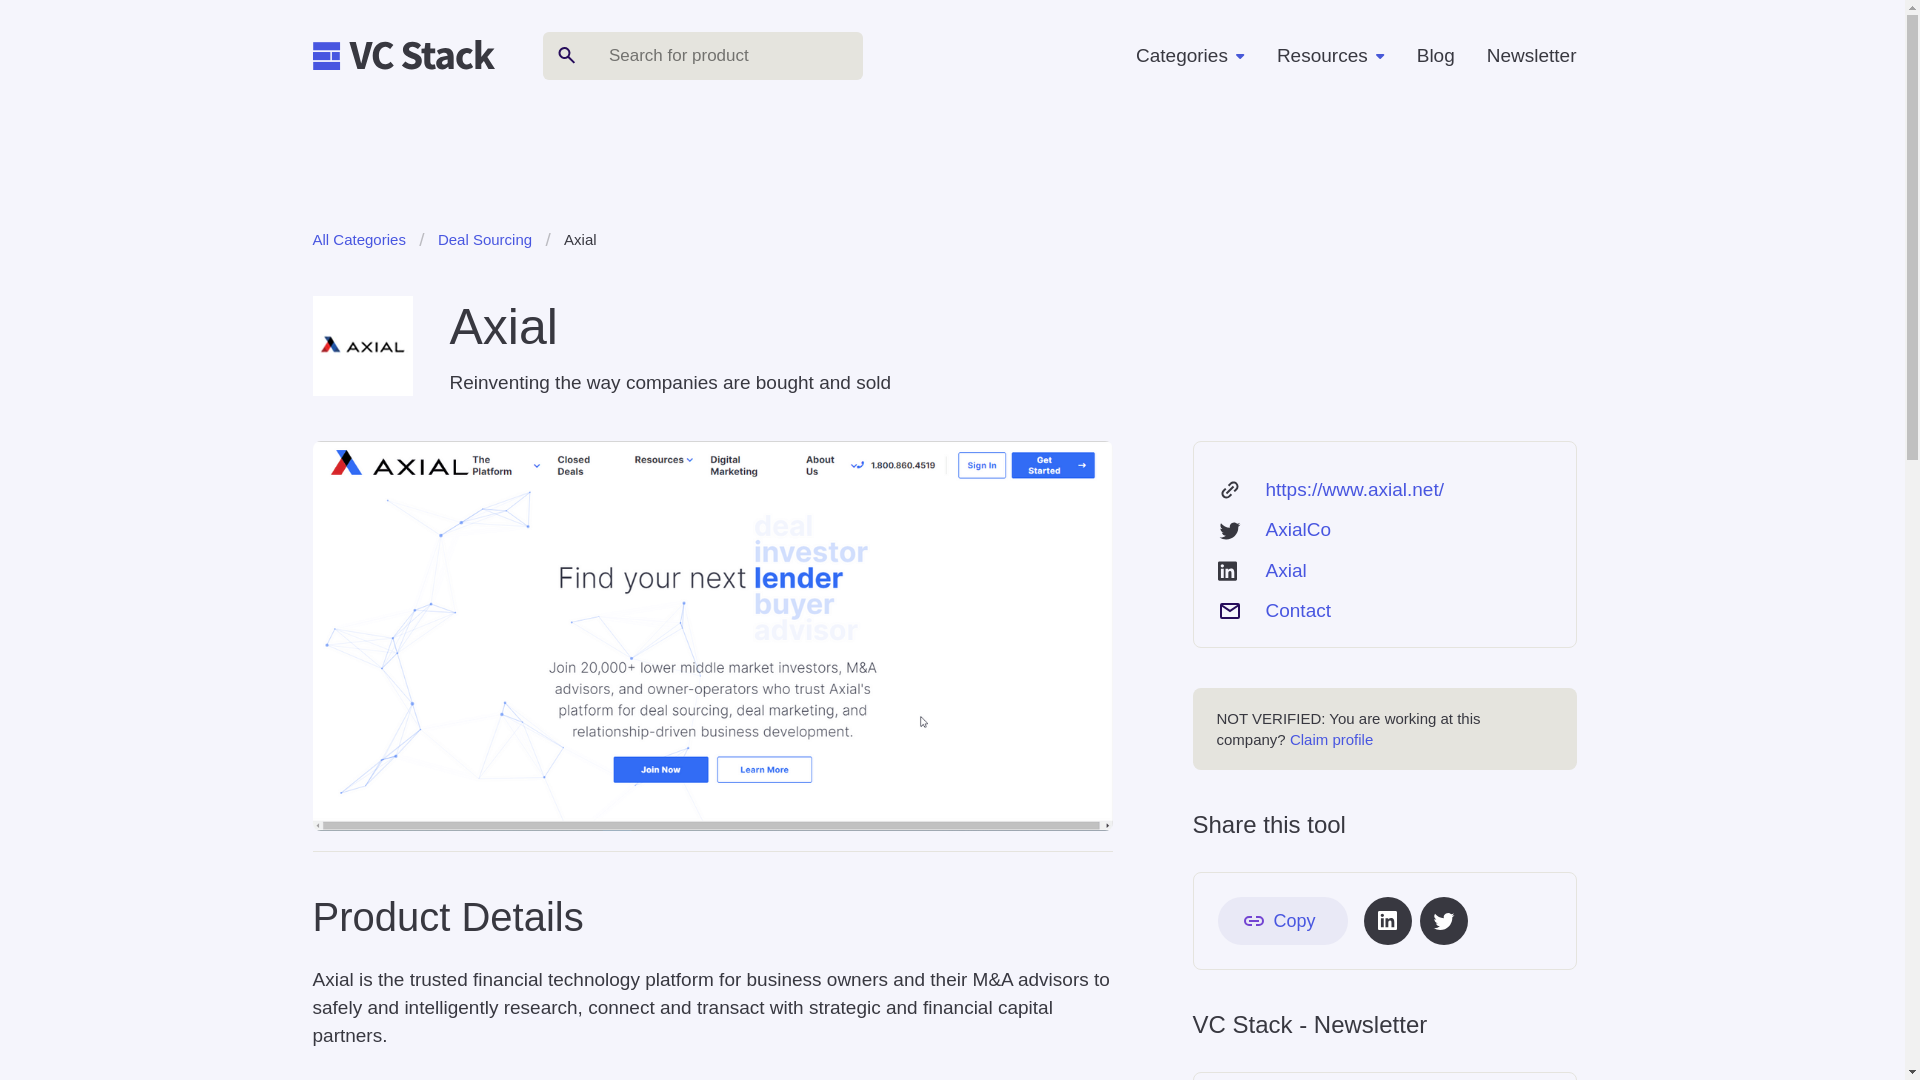 This screenshot has width=1920, height=1080. What do you see at coordinates (358, 240) in the screenshot?
I see `All Categories` at bounding box center [358, 240].